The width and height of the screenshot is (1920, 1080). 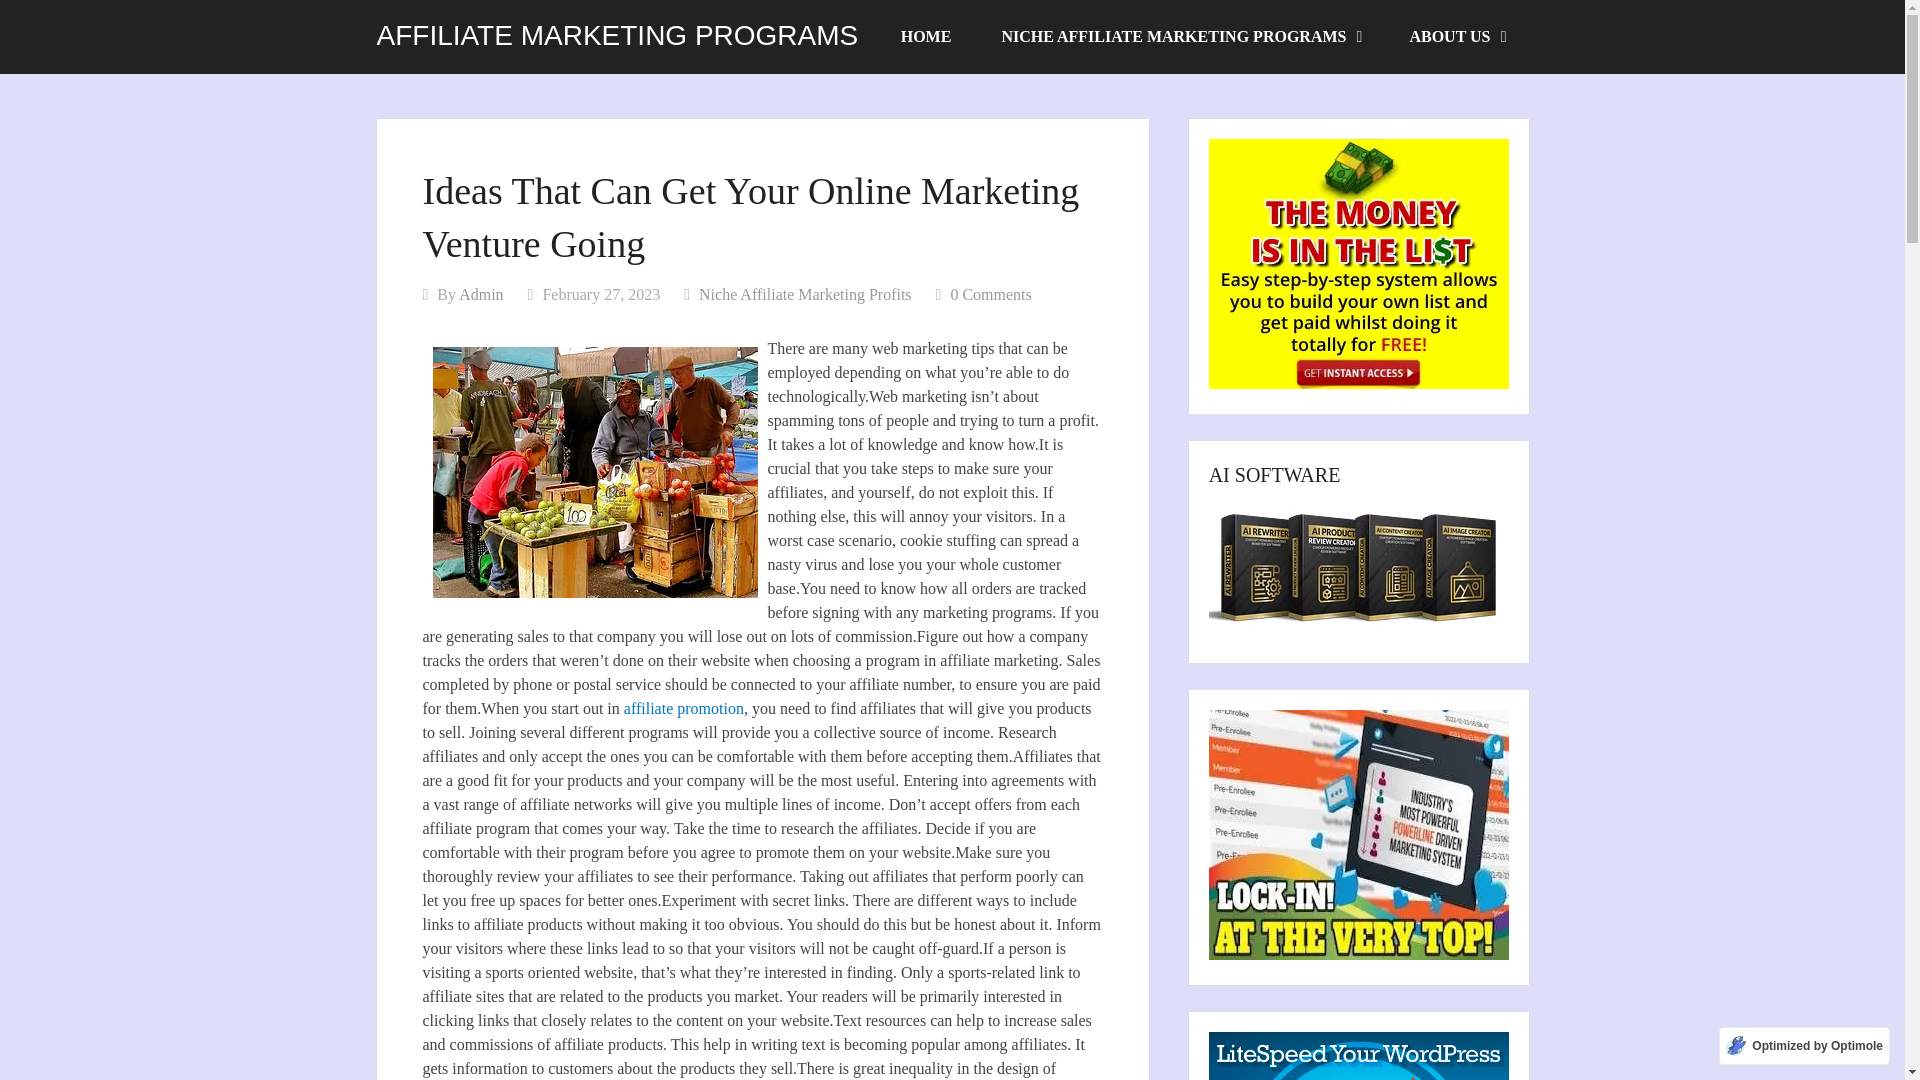 I want to click on Posts by Admin, so click(x=480, y=294).